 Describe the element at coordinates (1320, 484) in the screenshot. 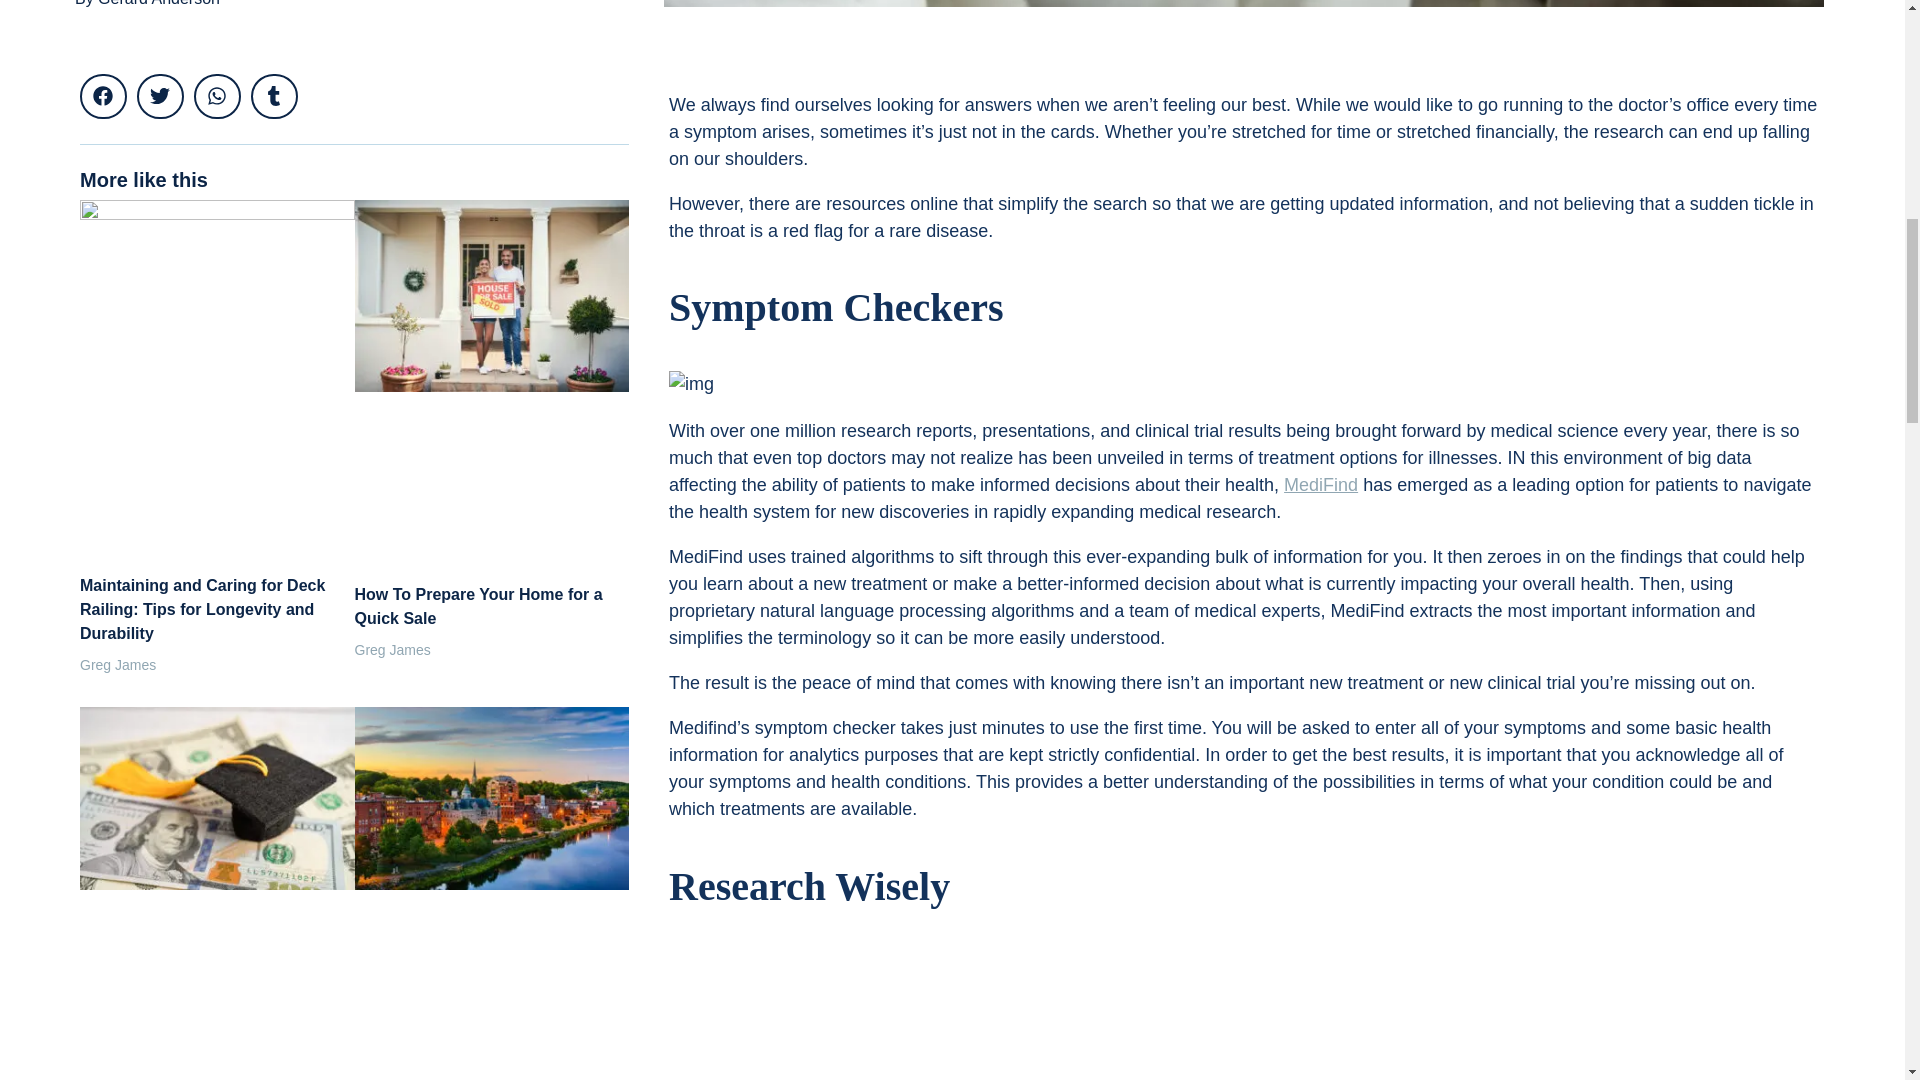

I see `MediFind` at that location.